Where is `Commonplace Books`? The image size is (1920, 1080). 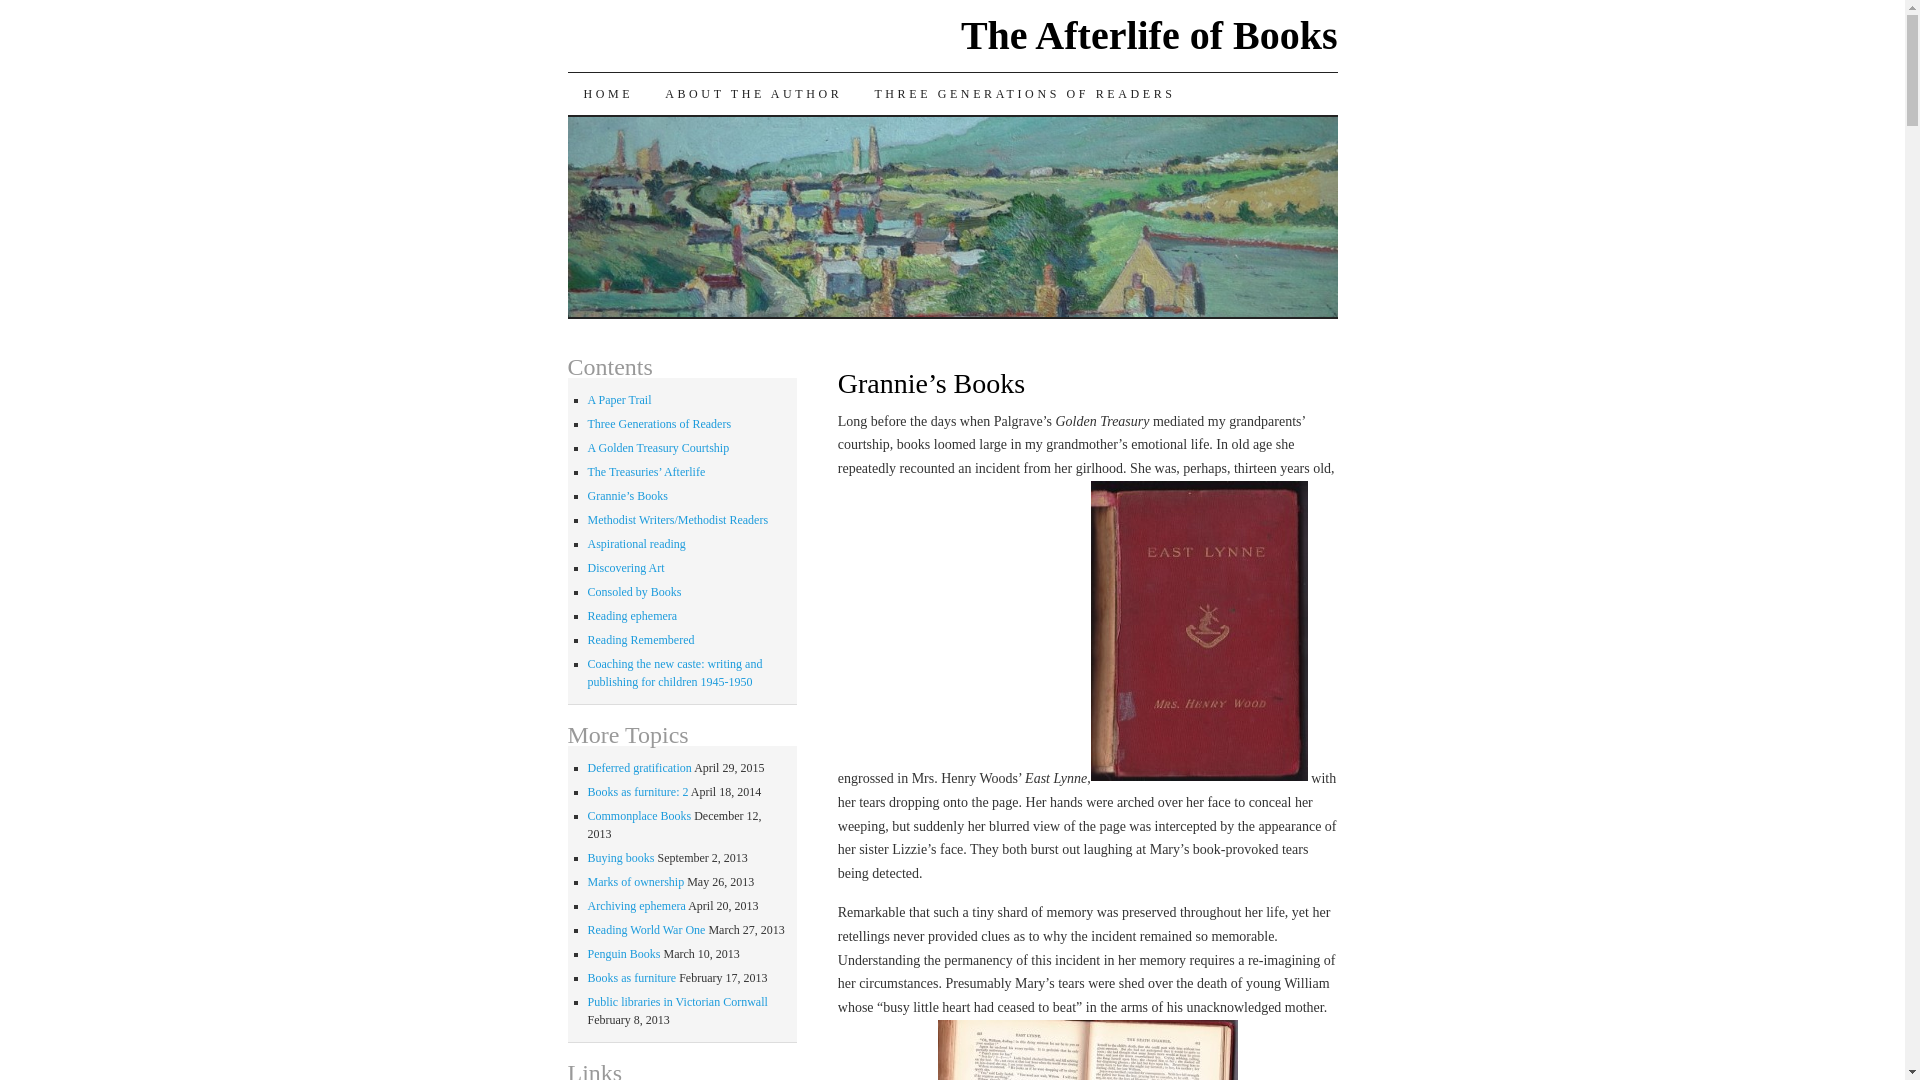 Commonplace Books is located at coordinates (639, 815).